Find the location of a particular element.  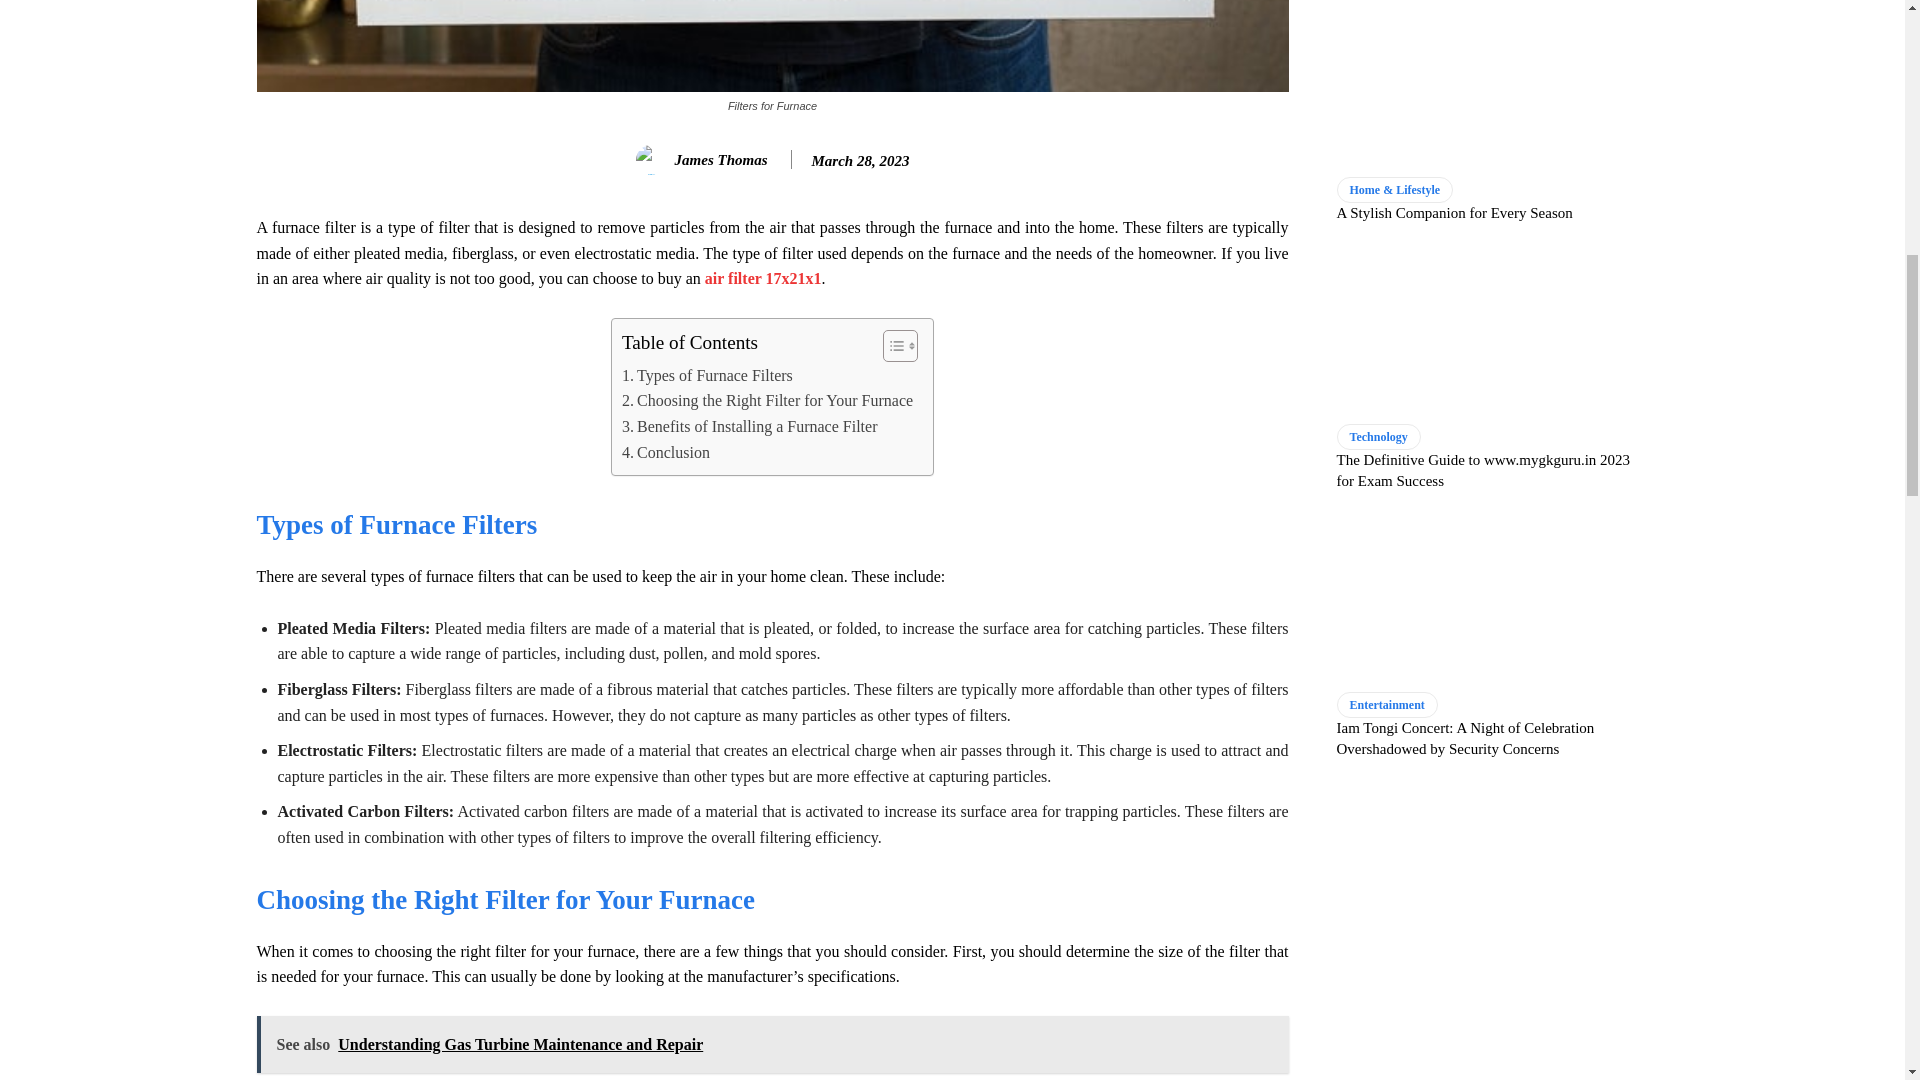

Choosing the Right Filter for Your Furnace is located at coordinates (768, 400).